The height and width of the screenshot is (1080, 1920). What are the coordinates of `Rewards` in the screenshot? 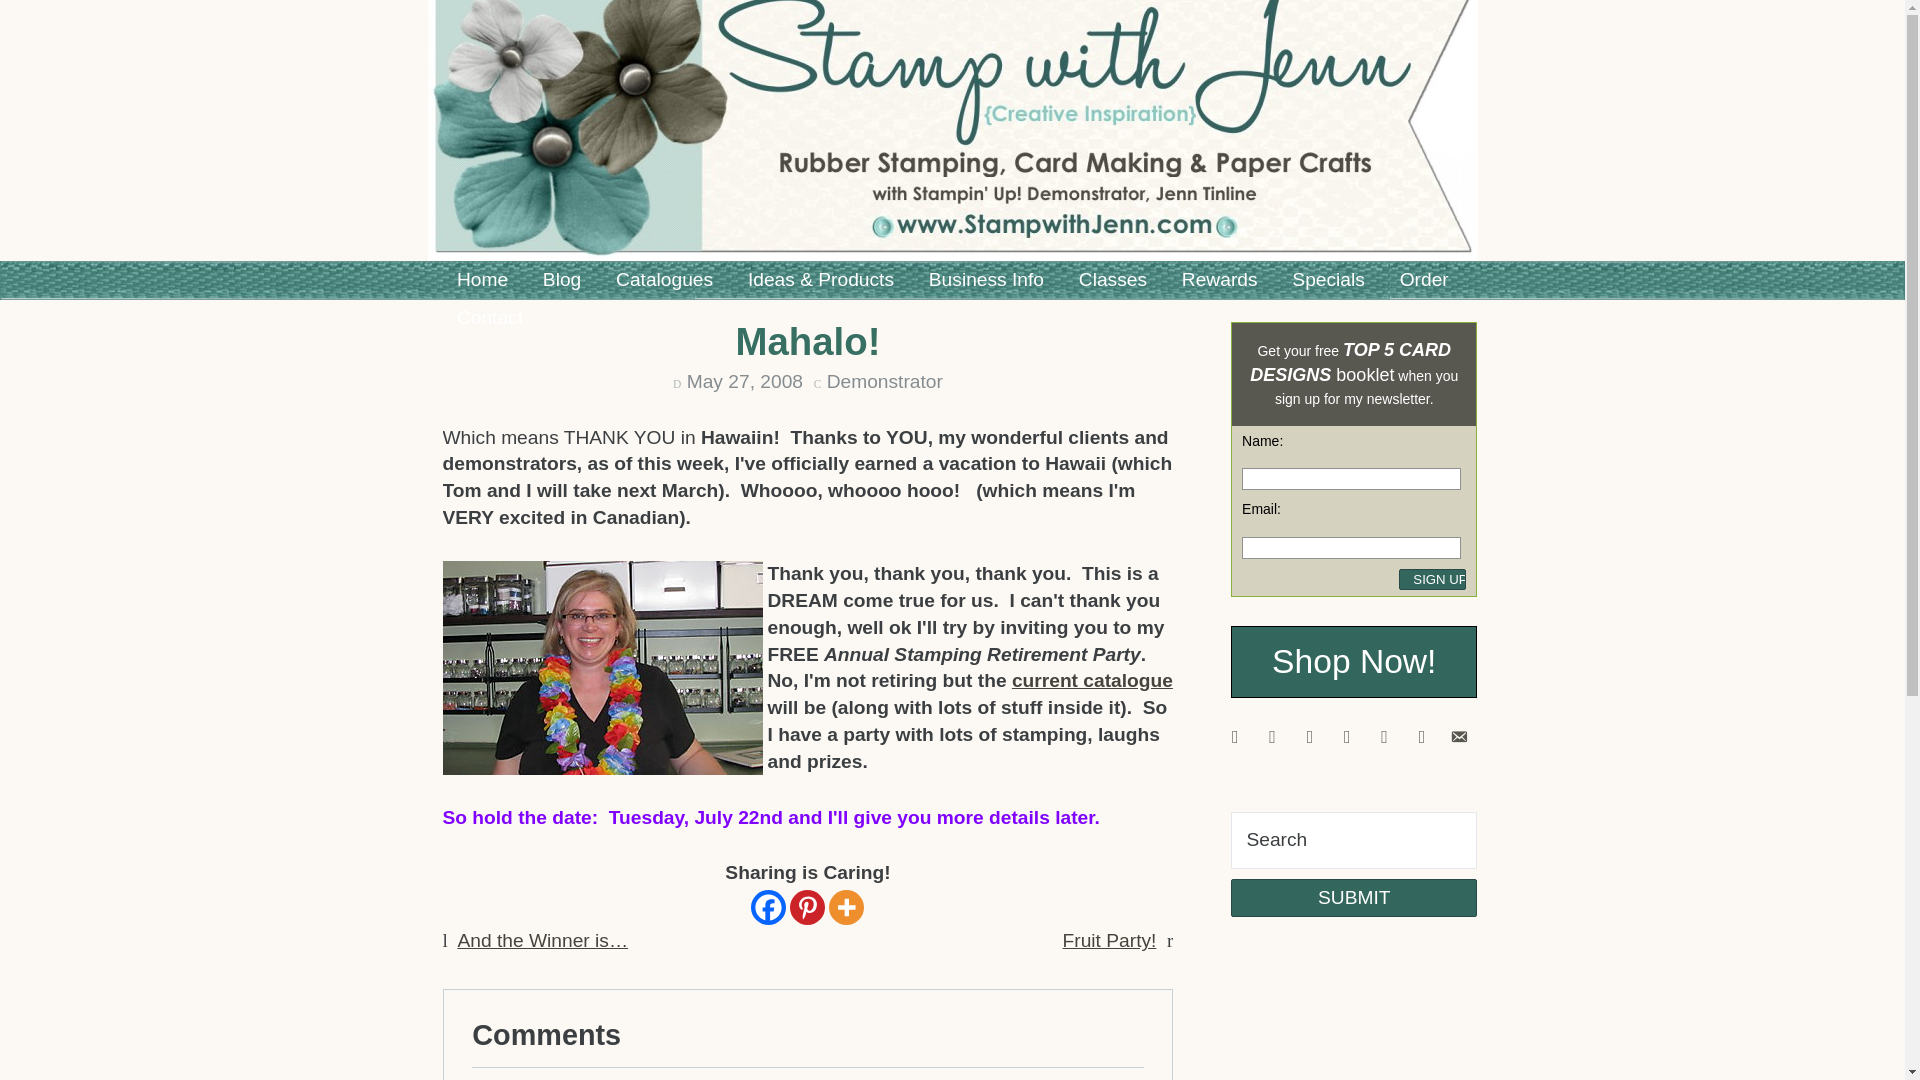 It's located at (1219, 280).